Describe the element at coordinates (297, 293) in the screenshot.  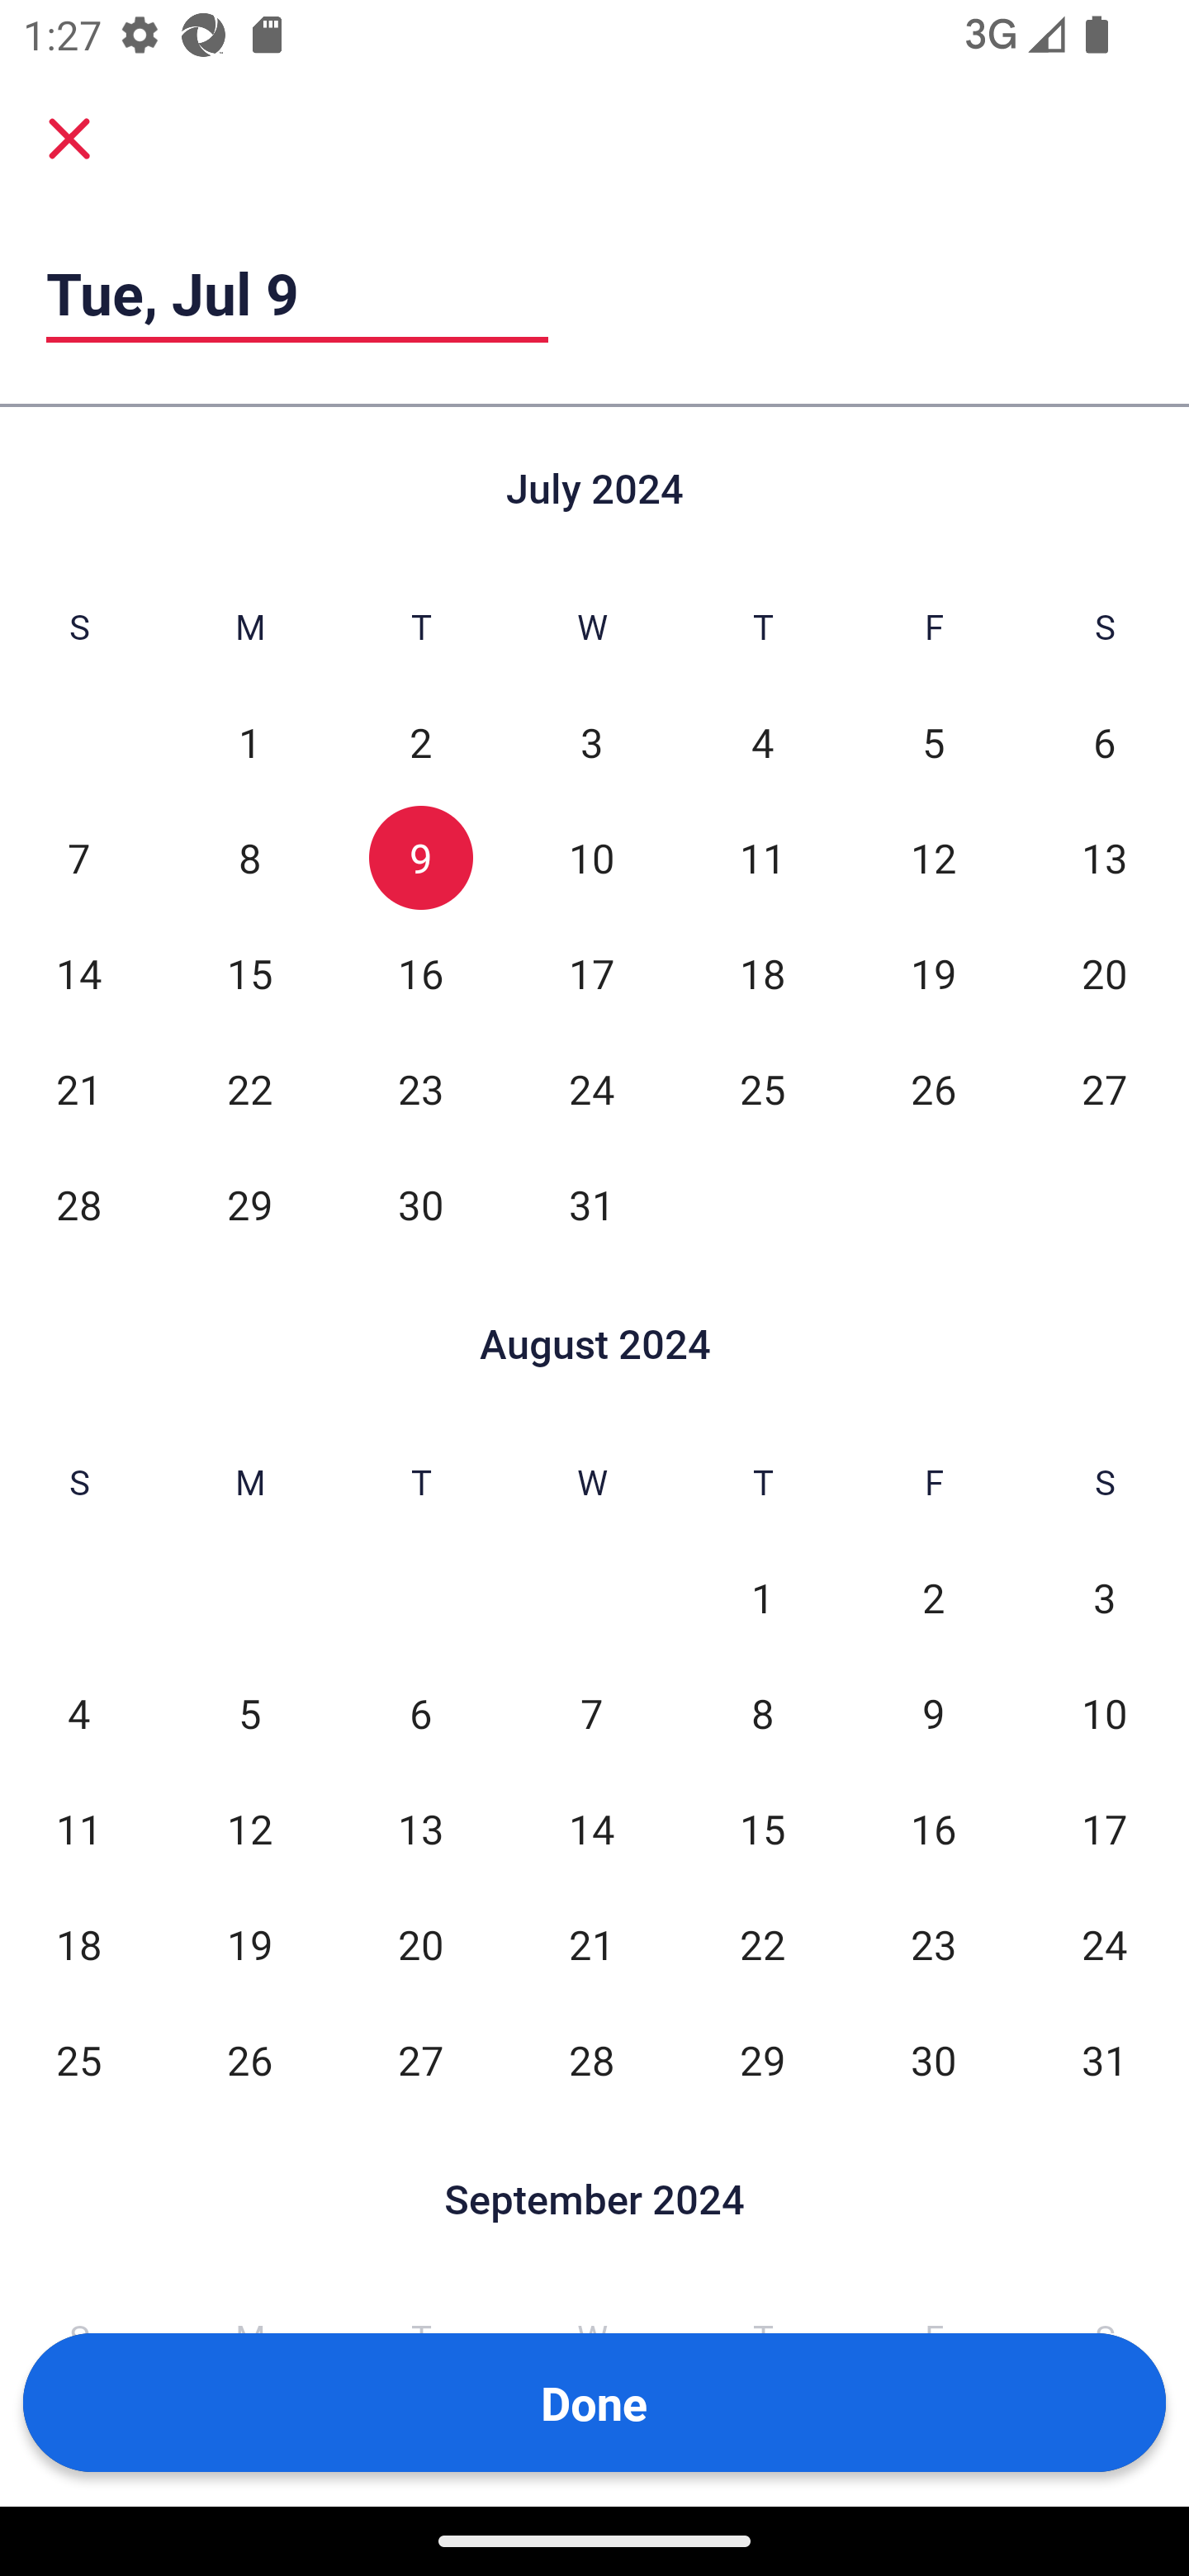
I see `Tue, Jul 9` at that location.